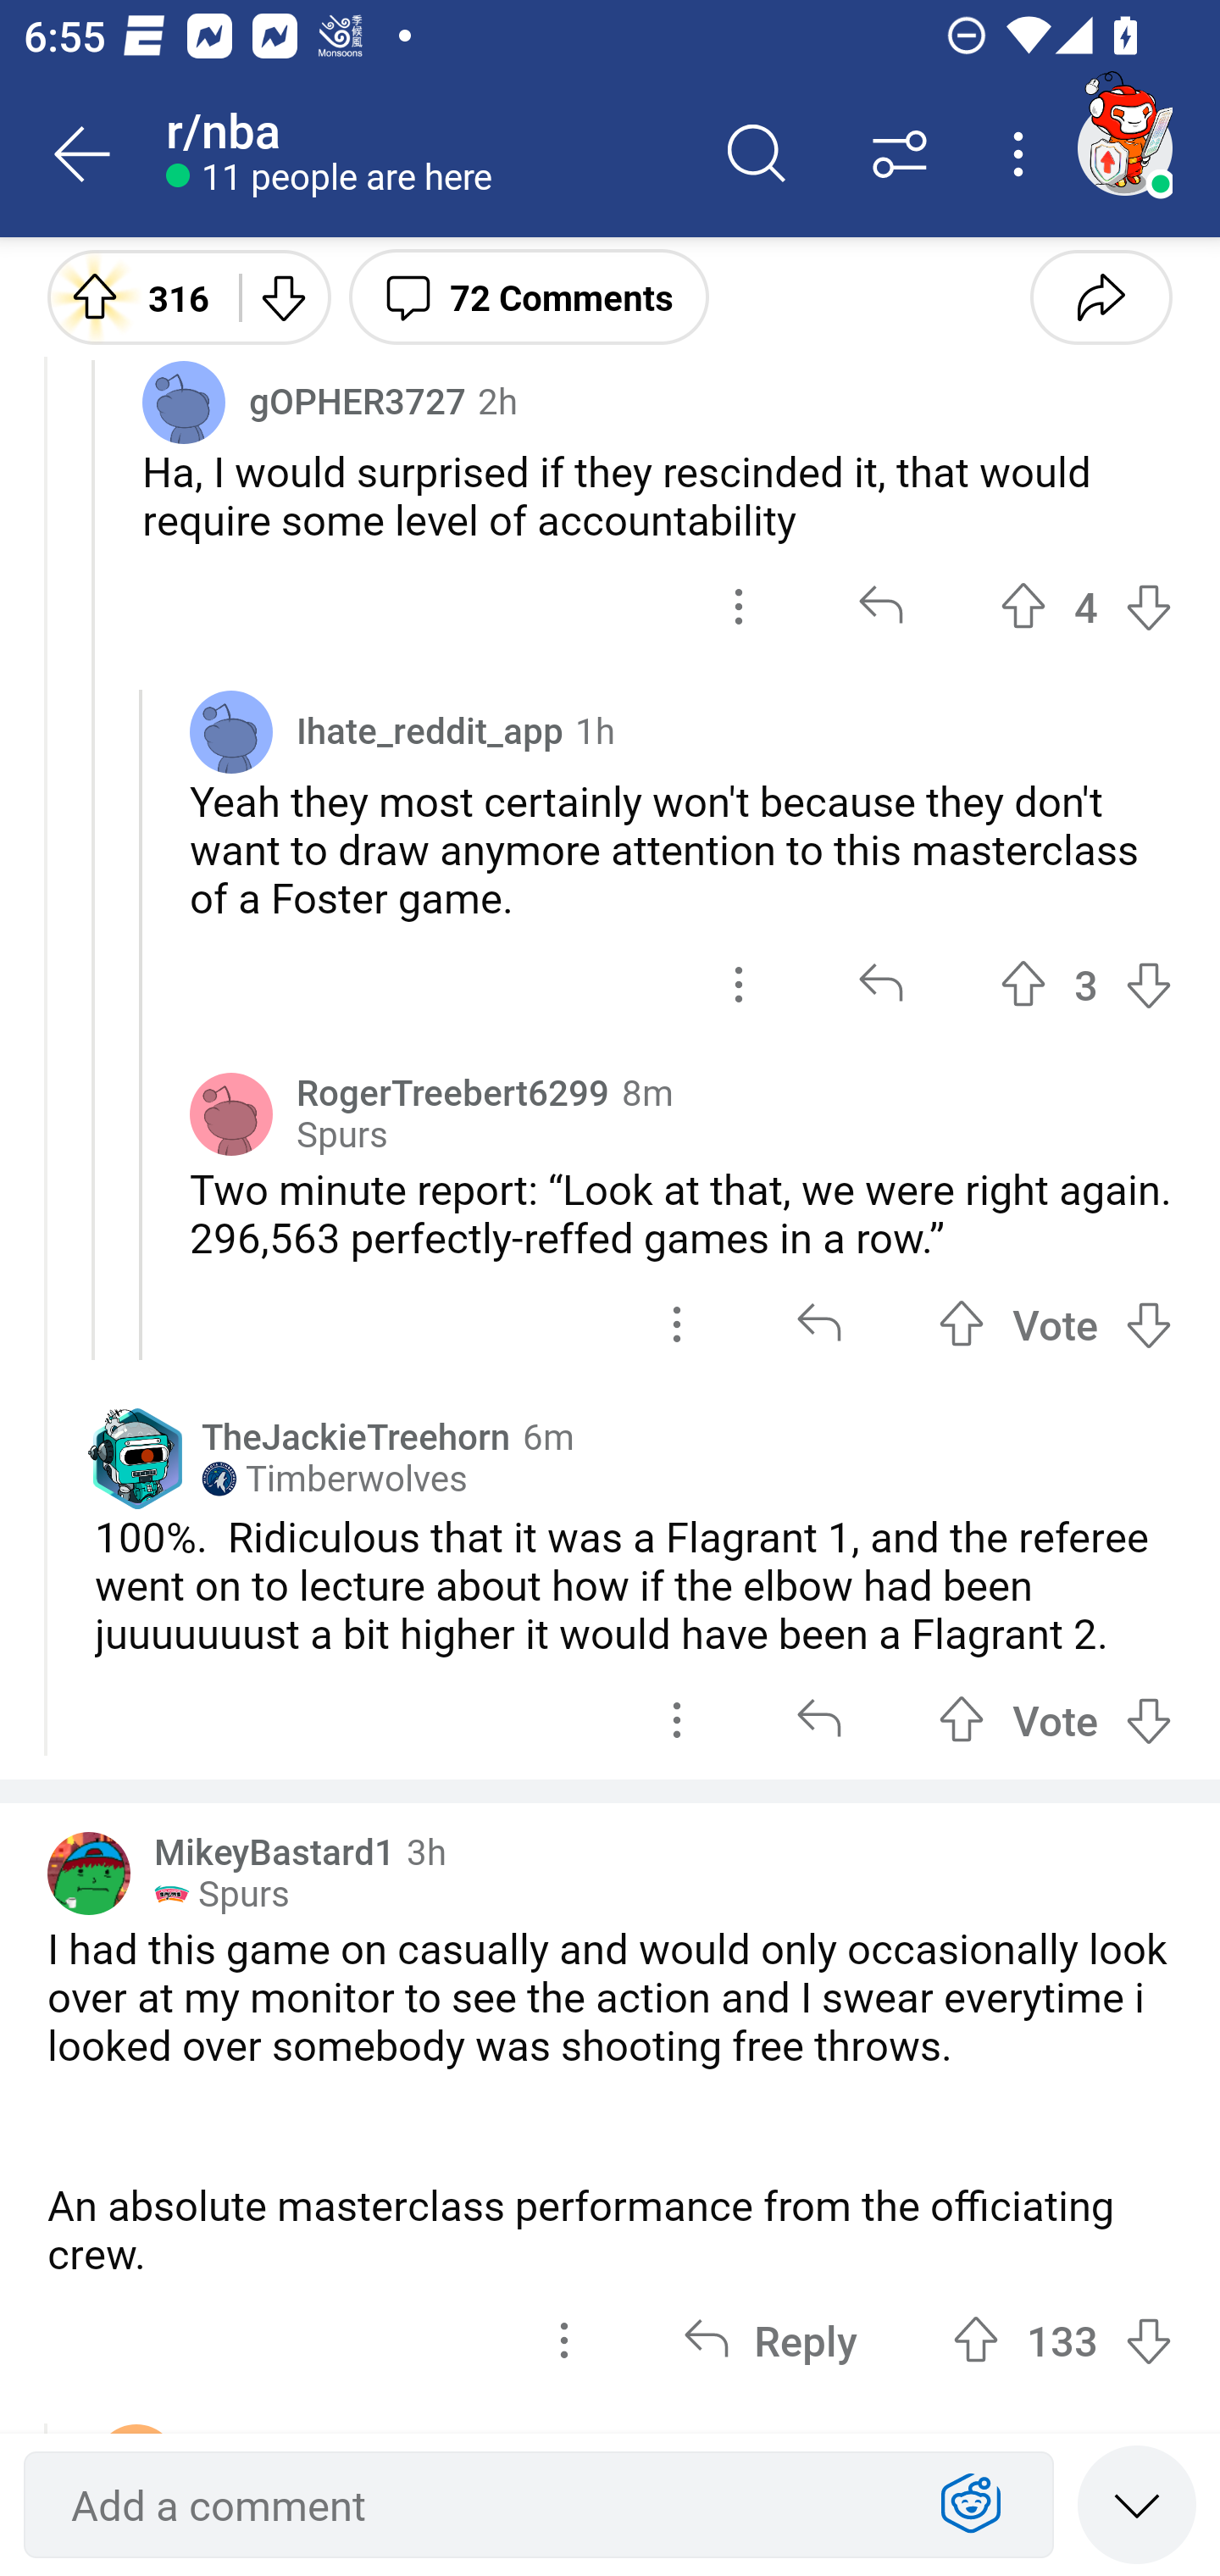 The height and width of the screenshot is (2576, 1220). Describe the element at coordinates (676, 1720) in the screenshot. I see `options` at that location.